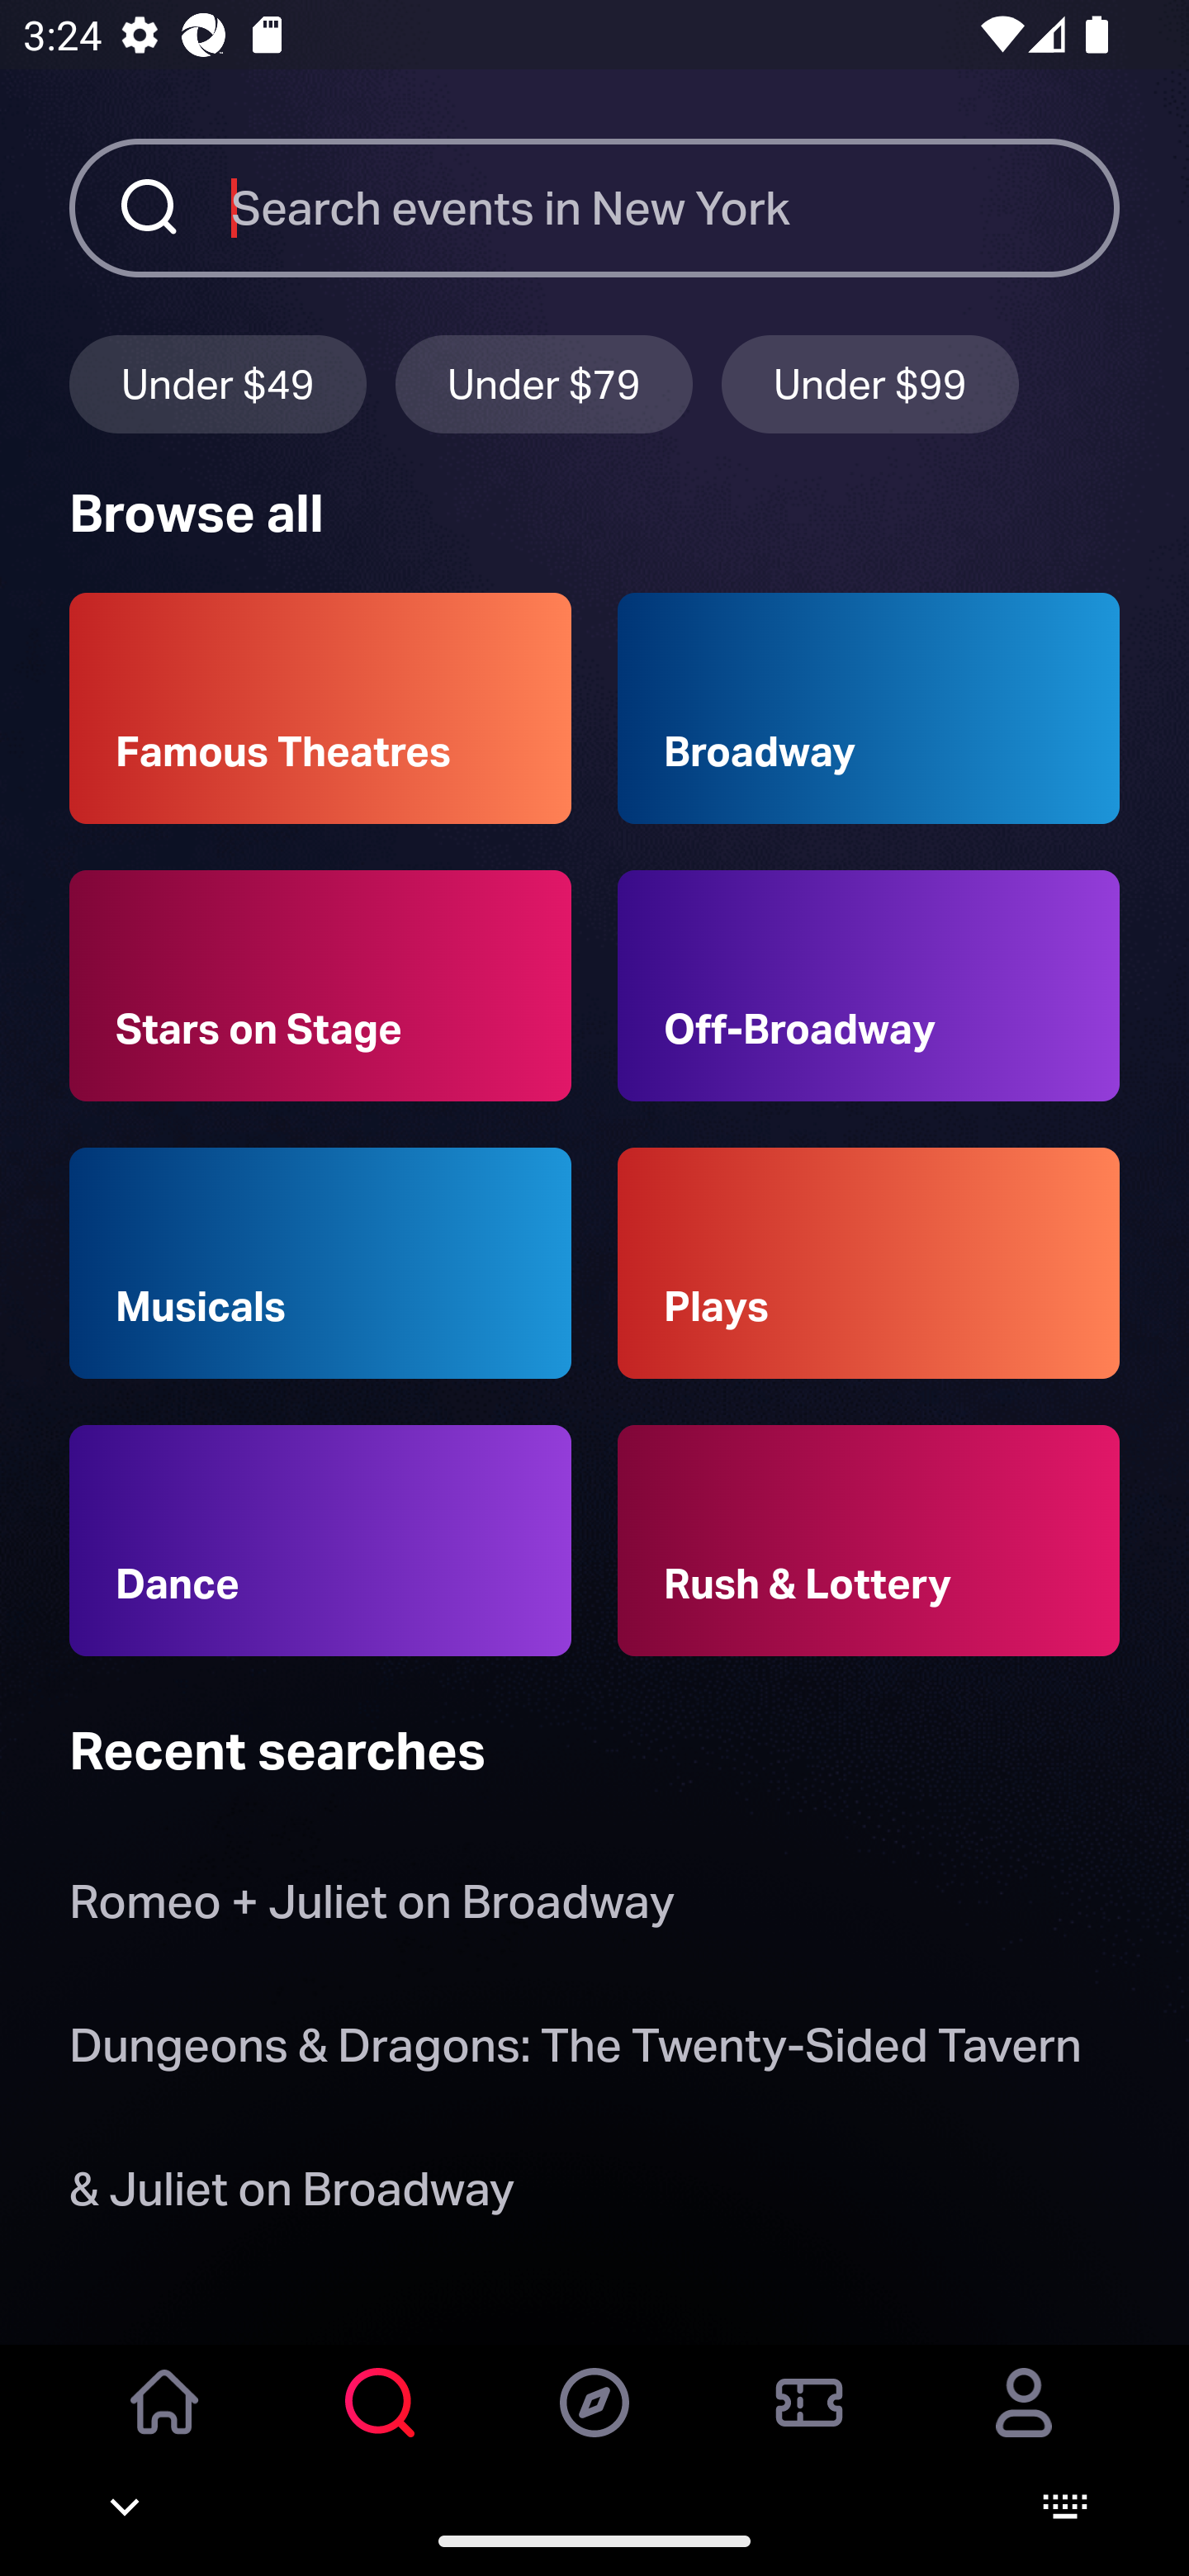  What do you see at coordinates (320, 1541) in the screenshot?
I see `Dance` at bounding box center [320, 1541].